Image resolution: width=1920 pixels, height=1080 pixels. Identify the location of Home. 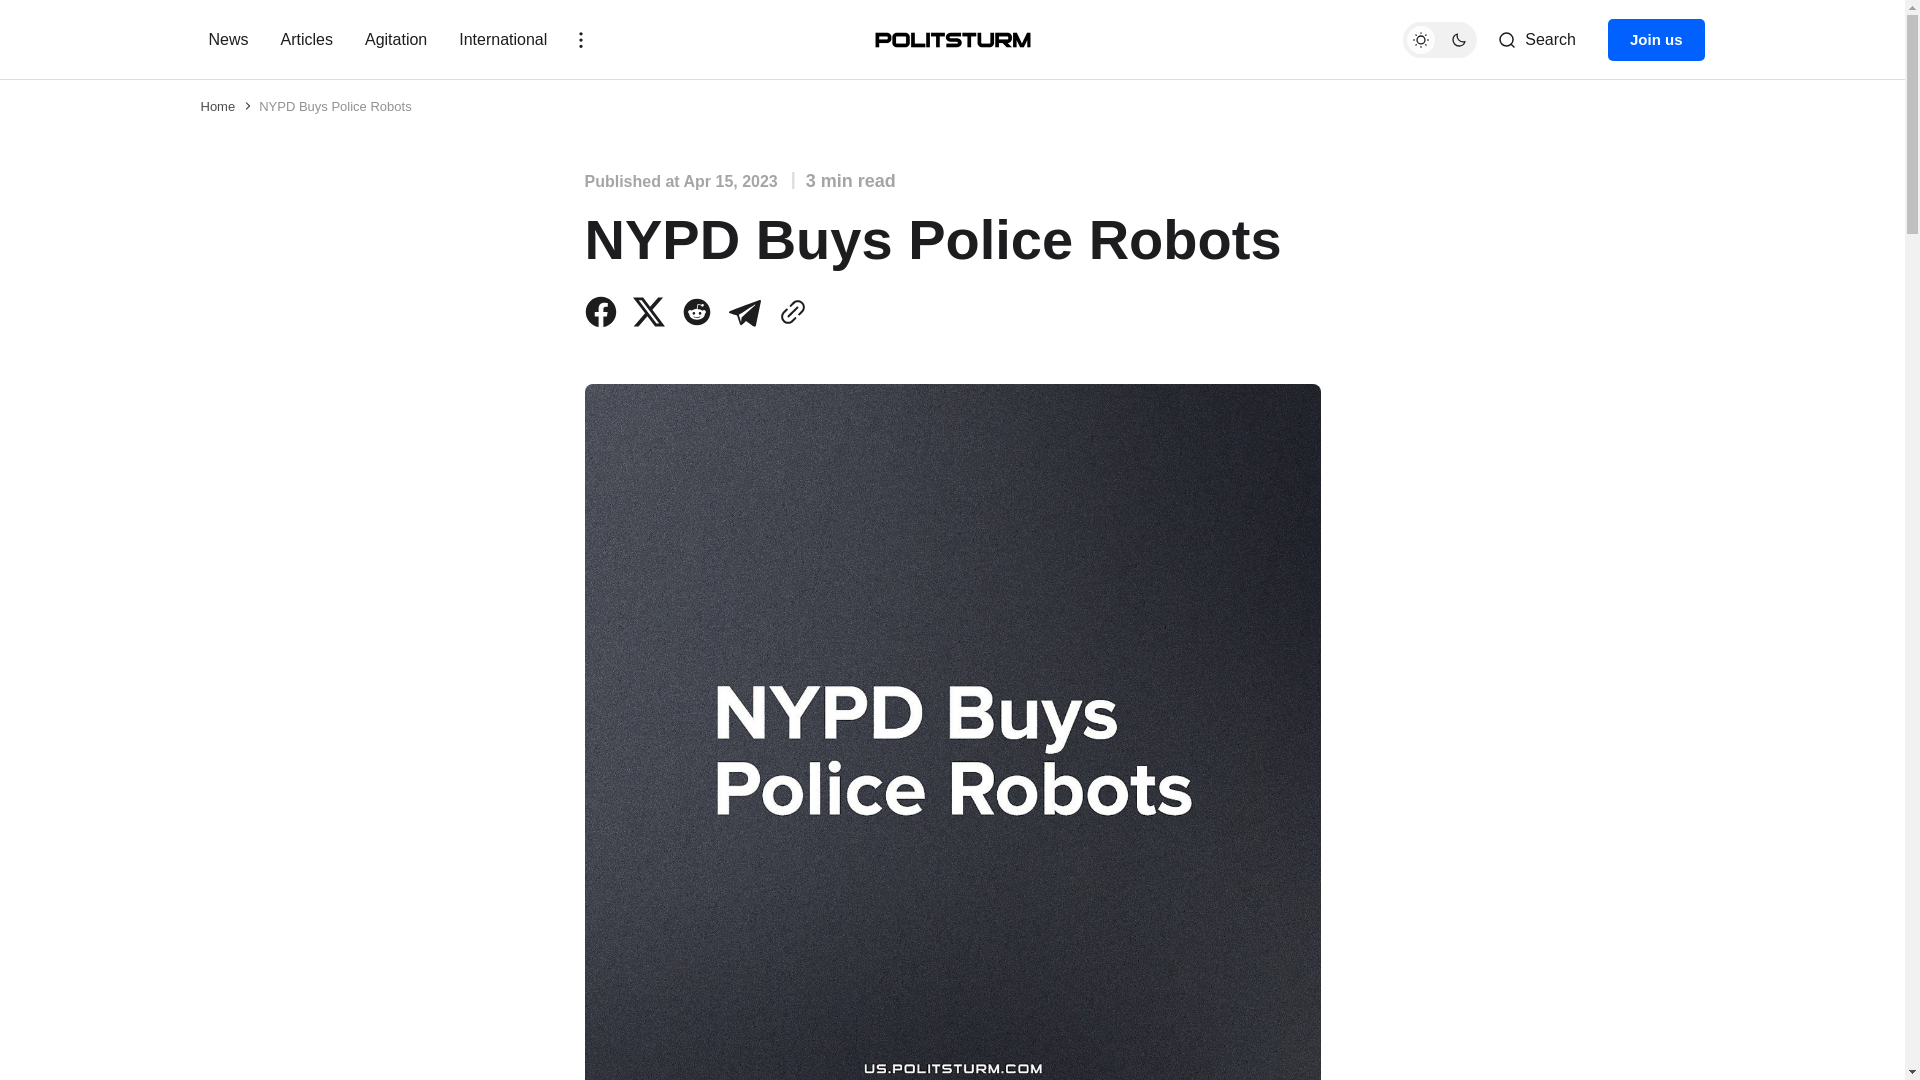
(216, 106).